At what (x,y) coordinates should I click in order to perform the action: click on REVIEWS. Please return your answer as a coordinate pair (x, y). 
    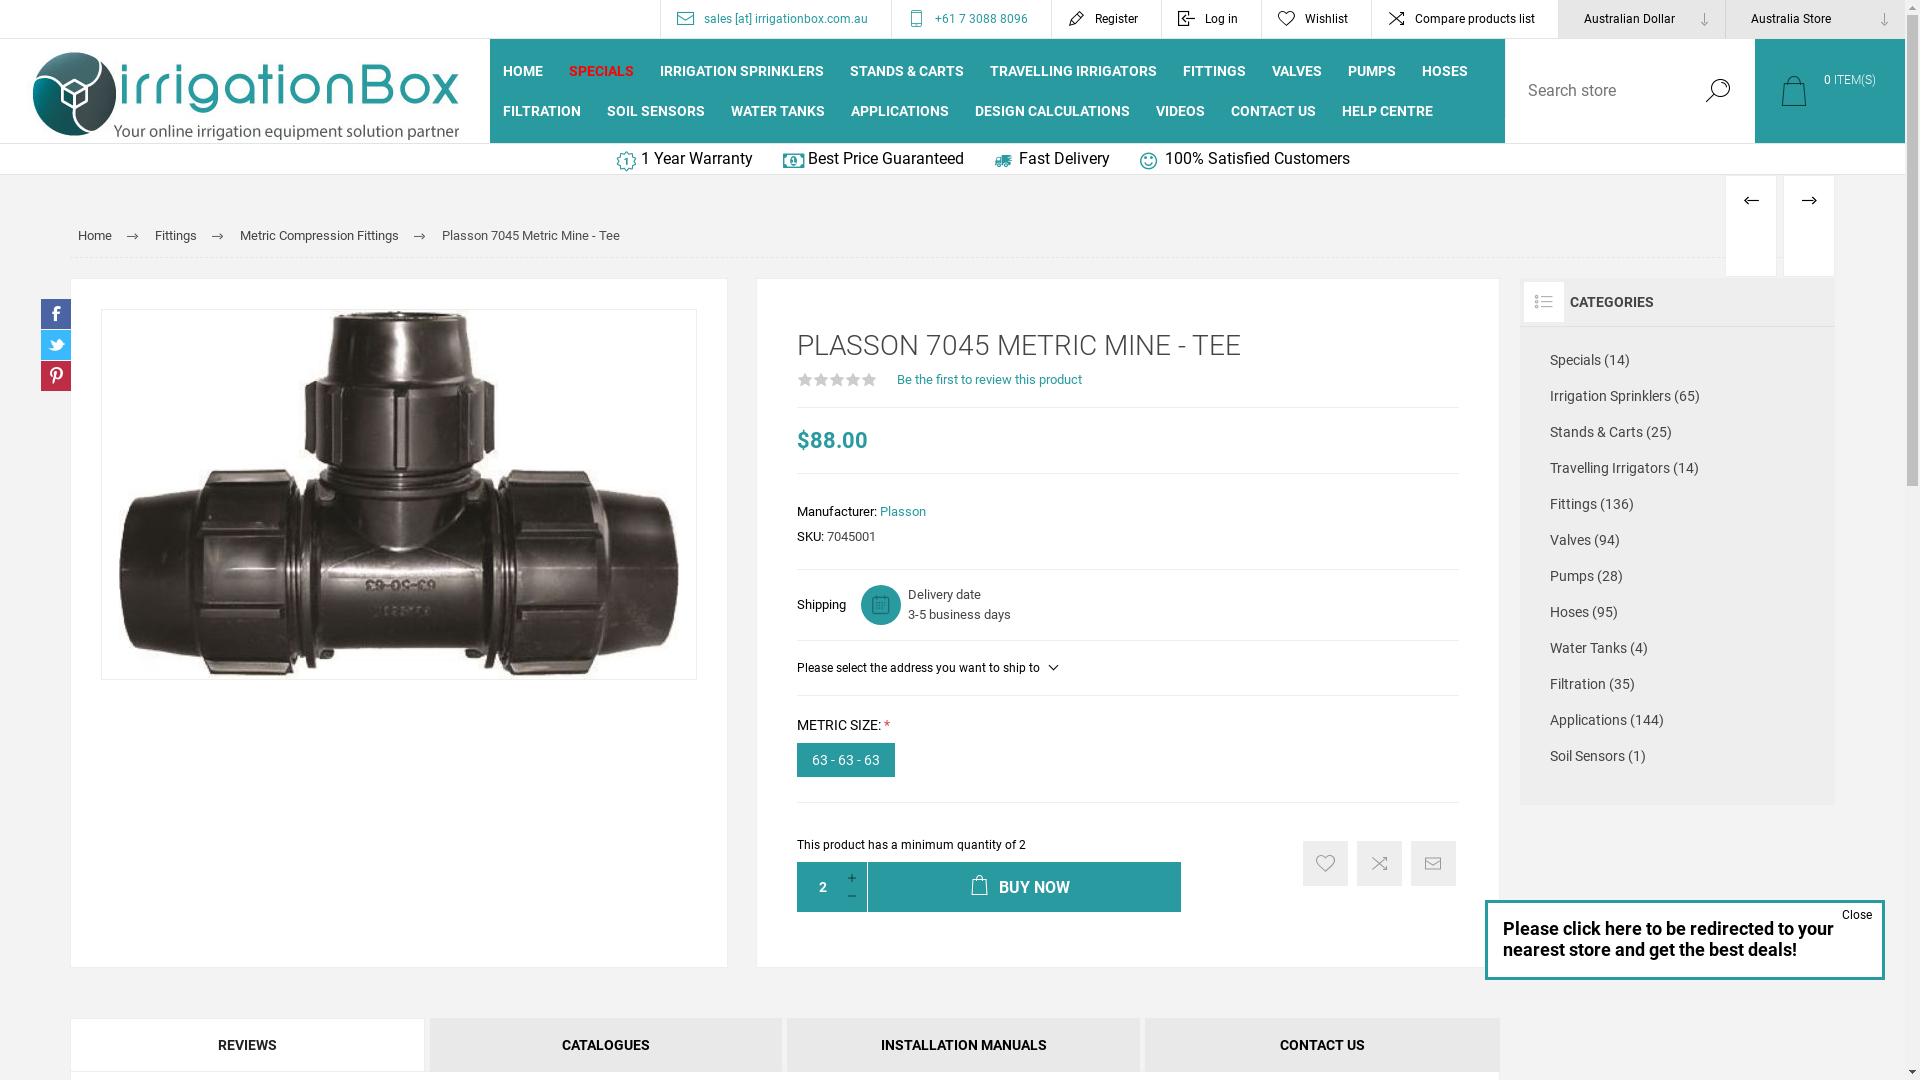
    Looking at the image, I should click on (248, 1044).